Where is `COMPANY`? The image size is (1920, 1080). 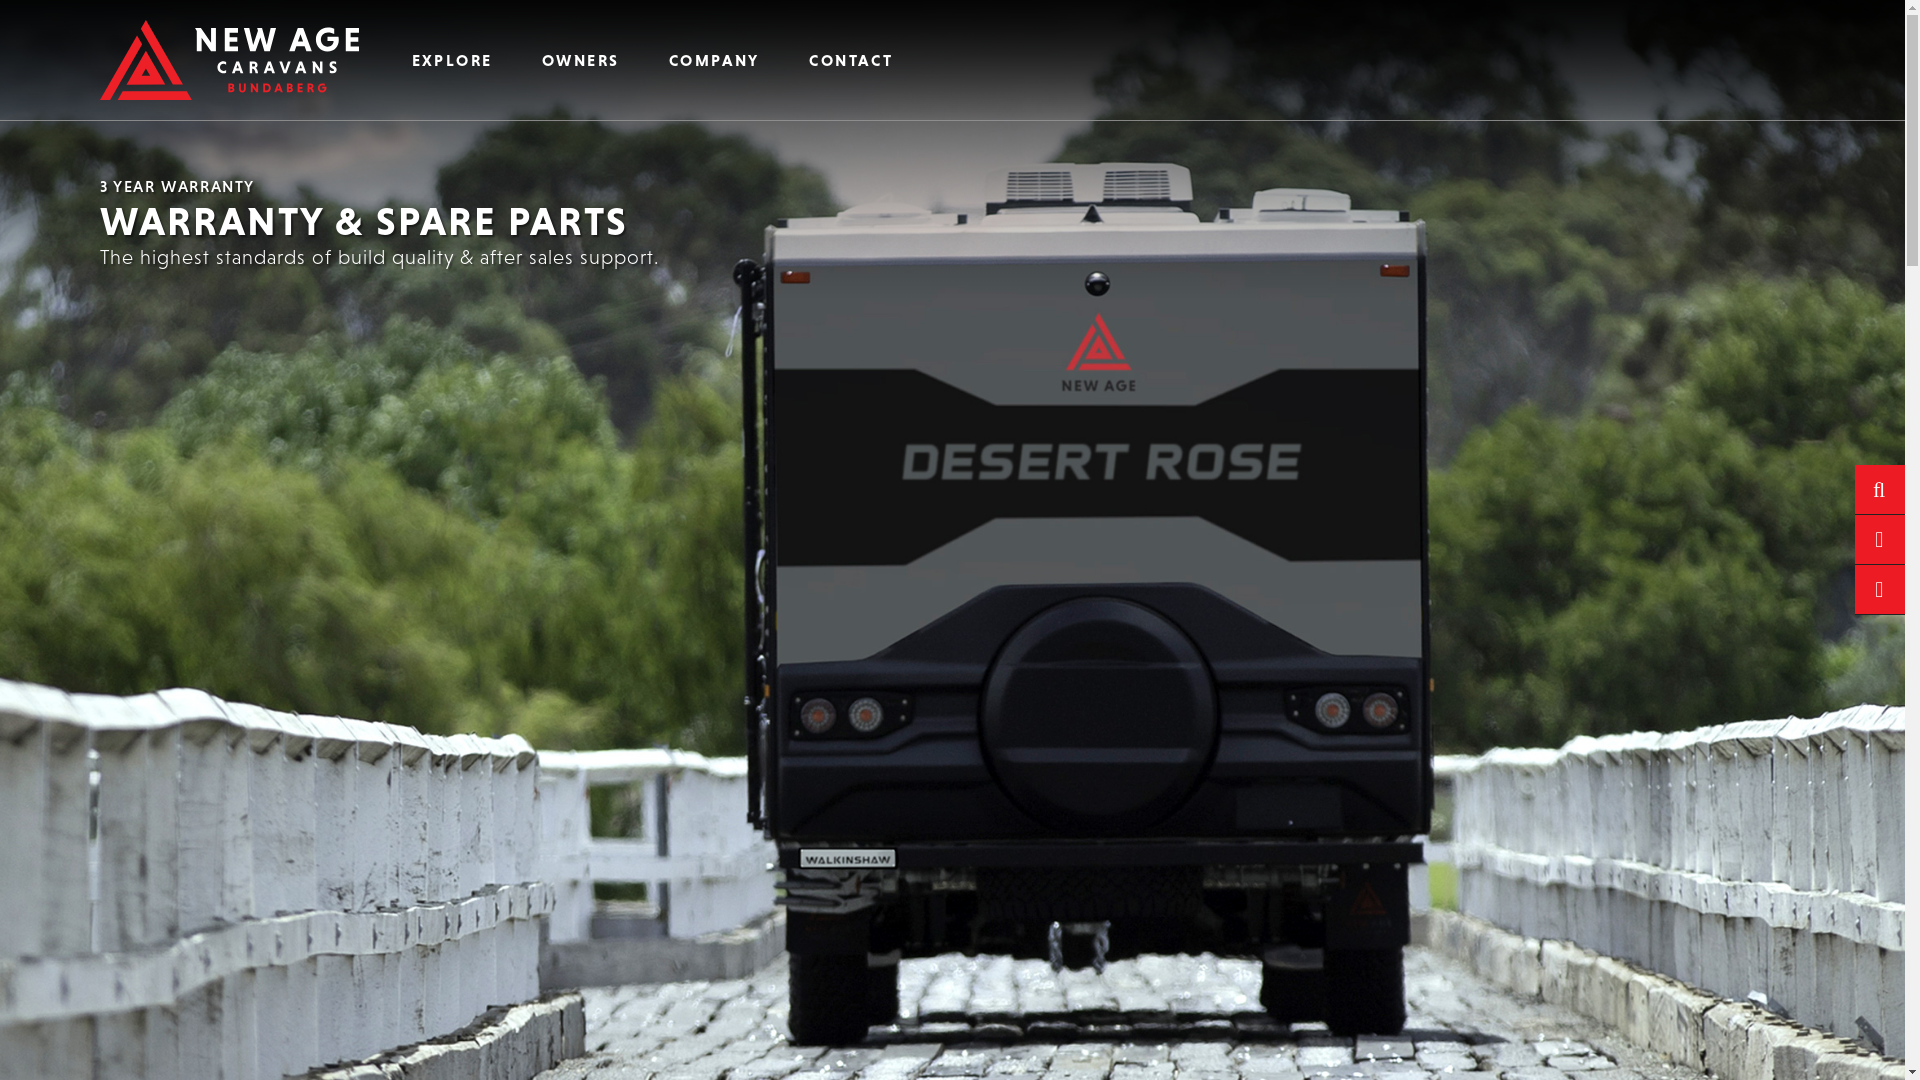
COMPANY is located at coordinates (714, 60).